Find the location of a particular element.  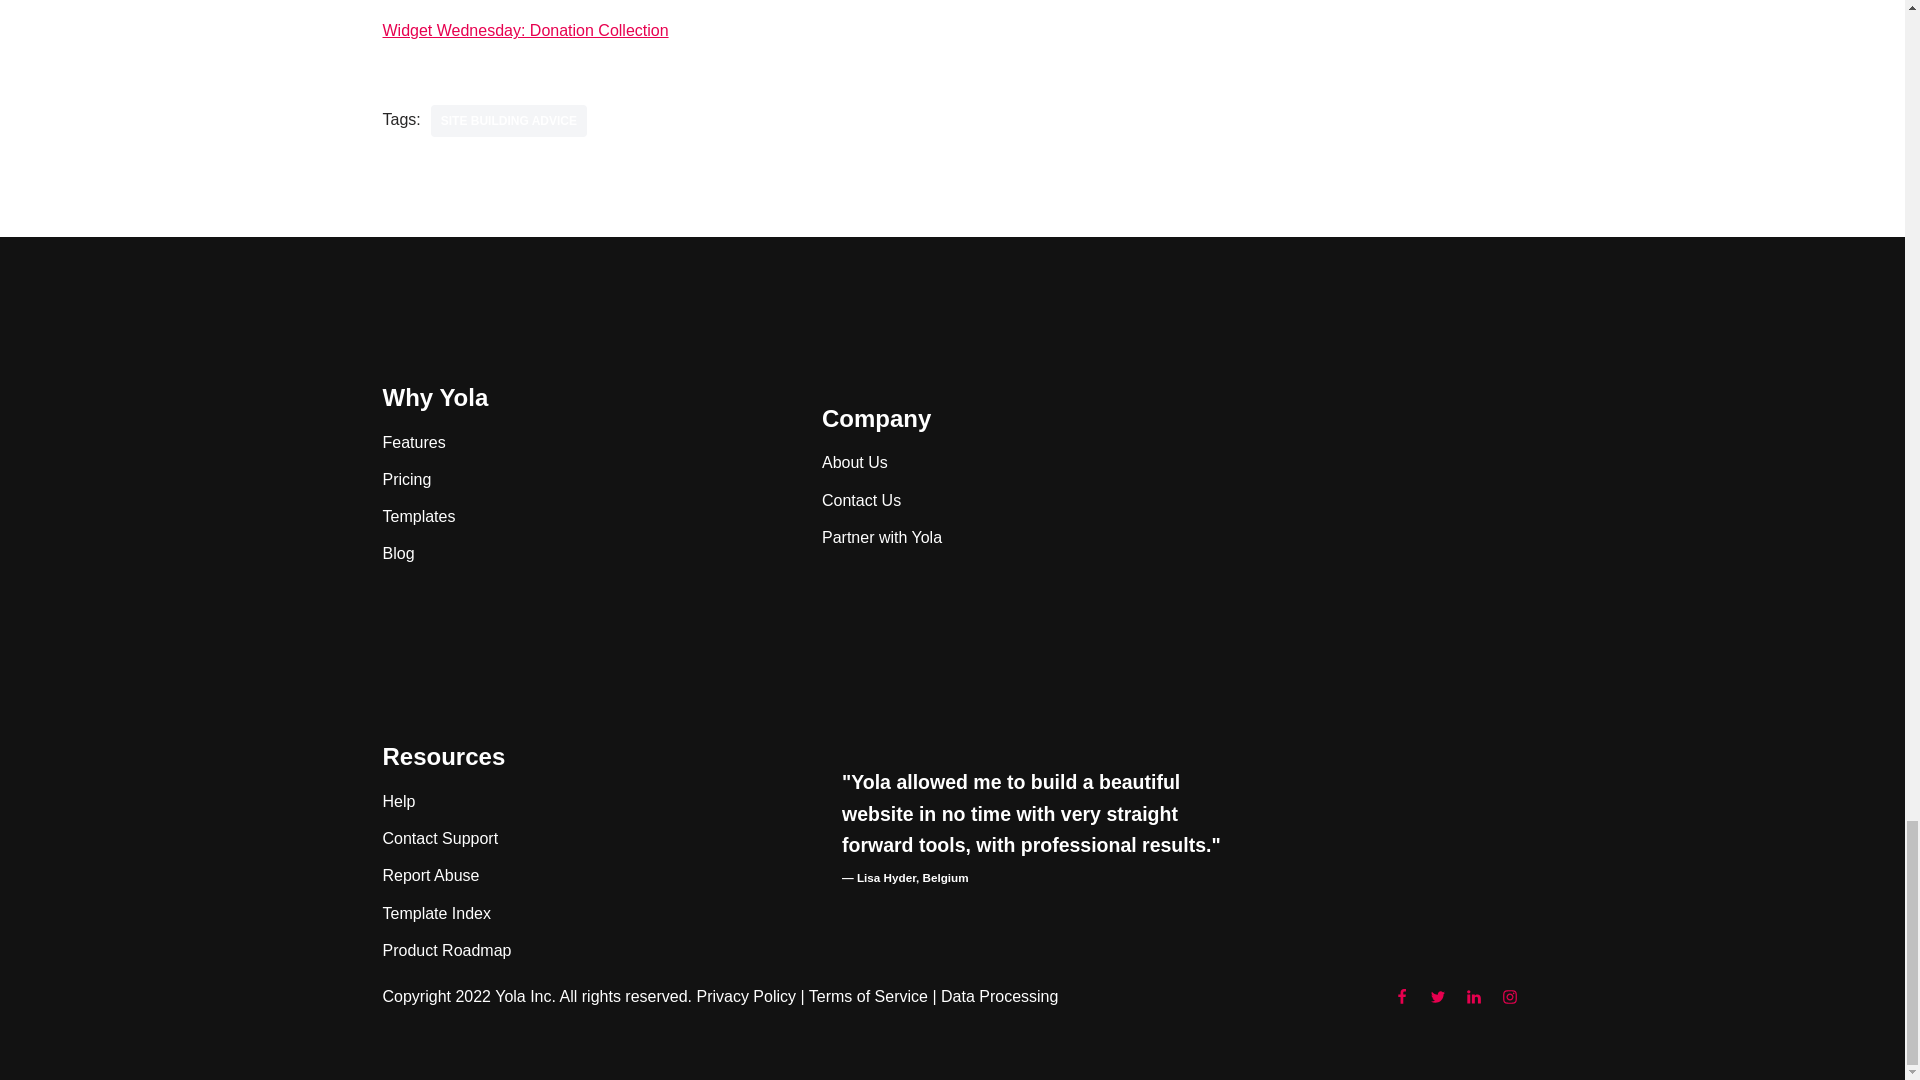

SITE BUILDING ADVICE is located at coordinates (508, 120).